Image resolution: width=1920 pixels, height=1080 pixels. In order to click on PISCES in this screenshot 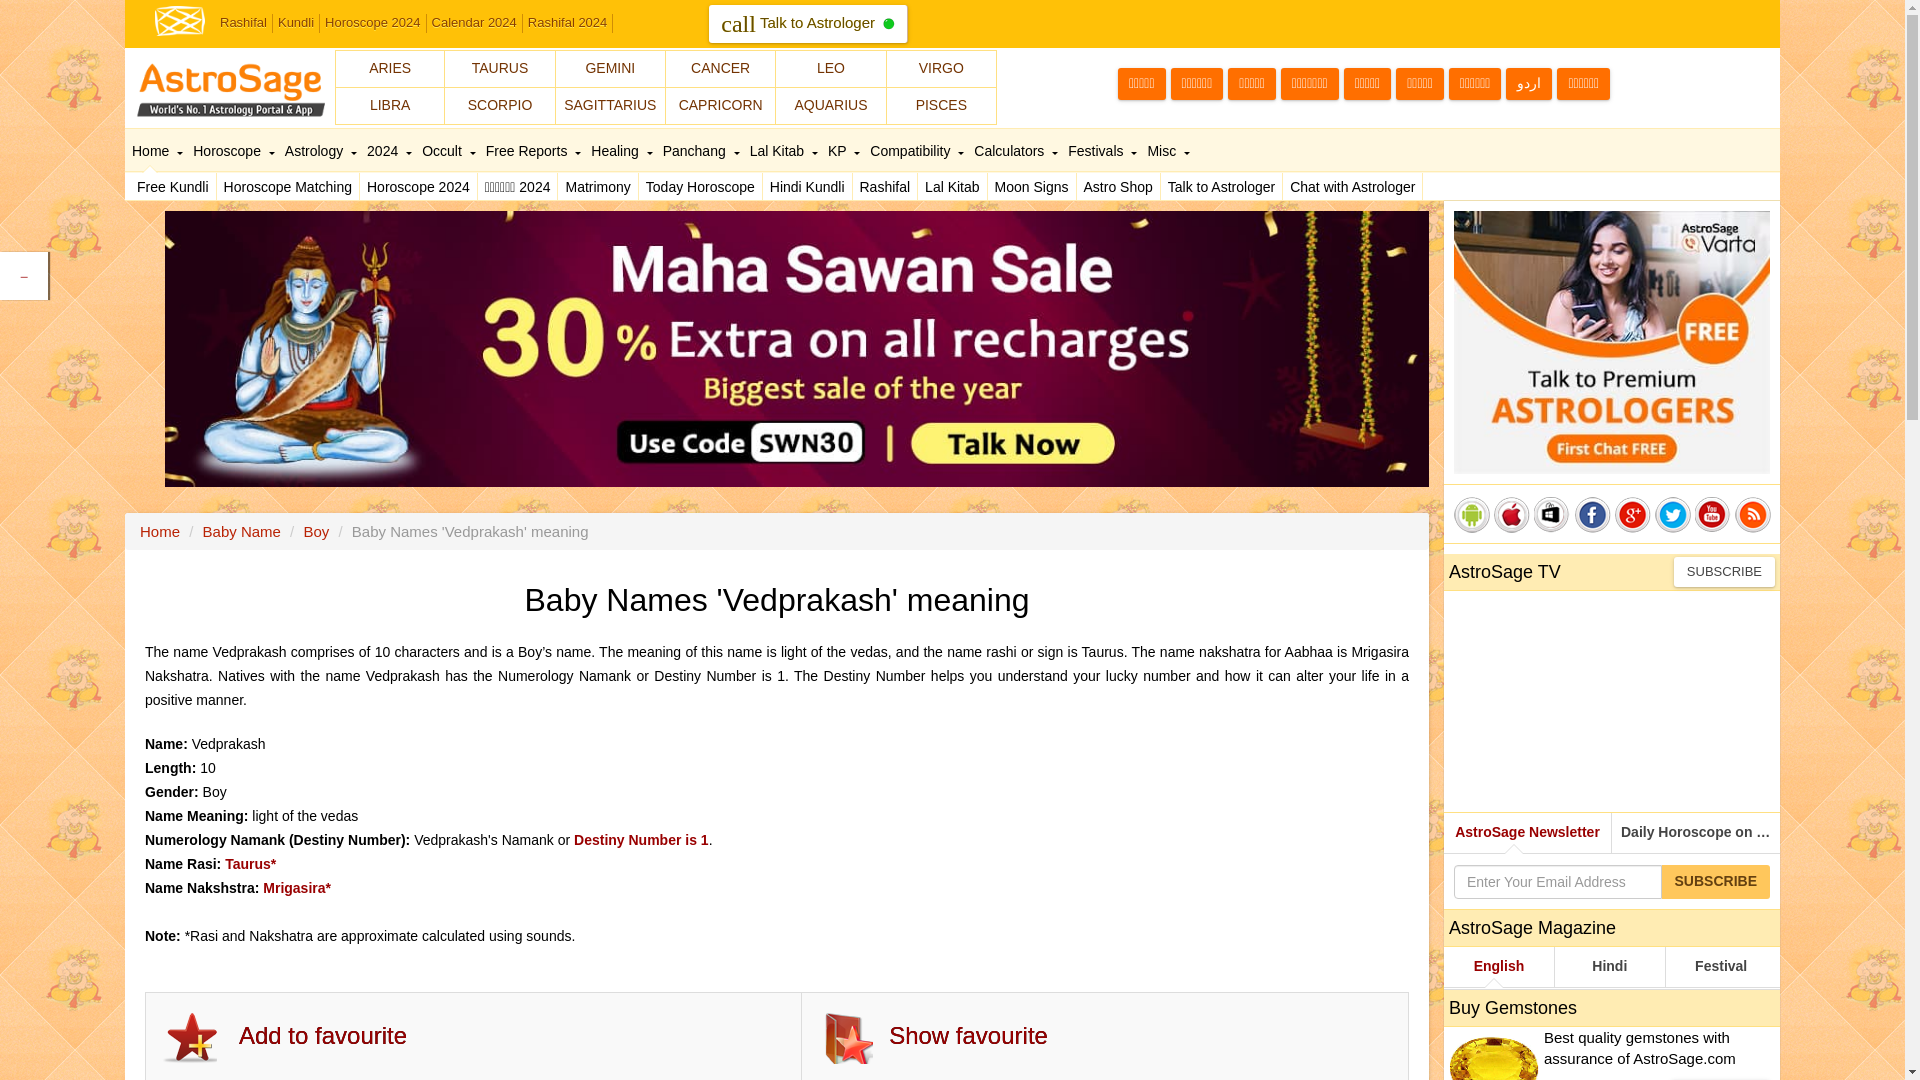, I will do `click(322, 1036)`.